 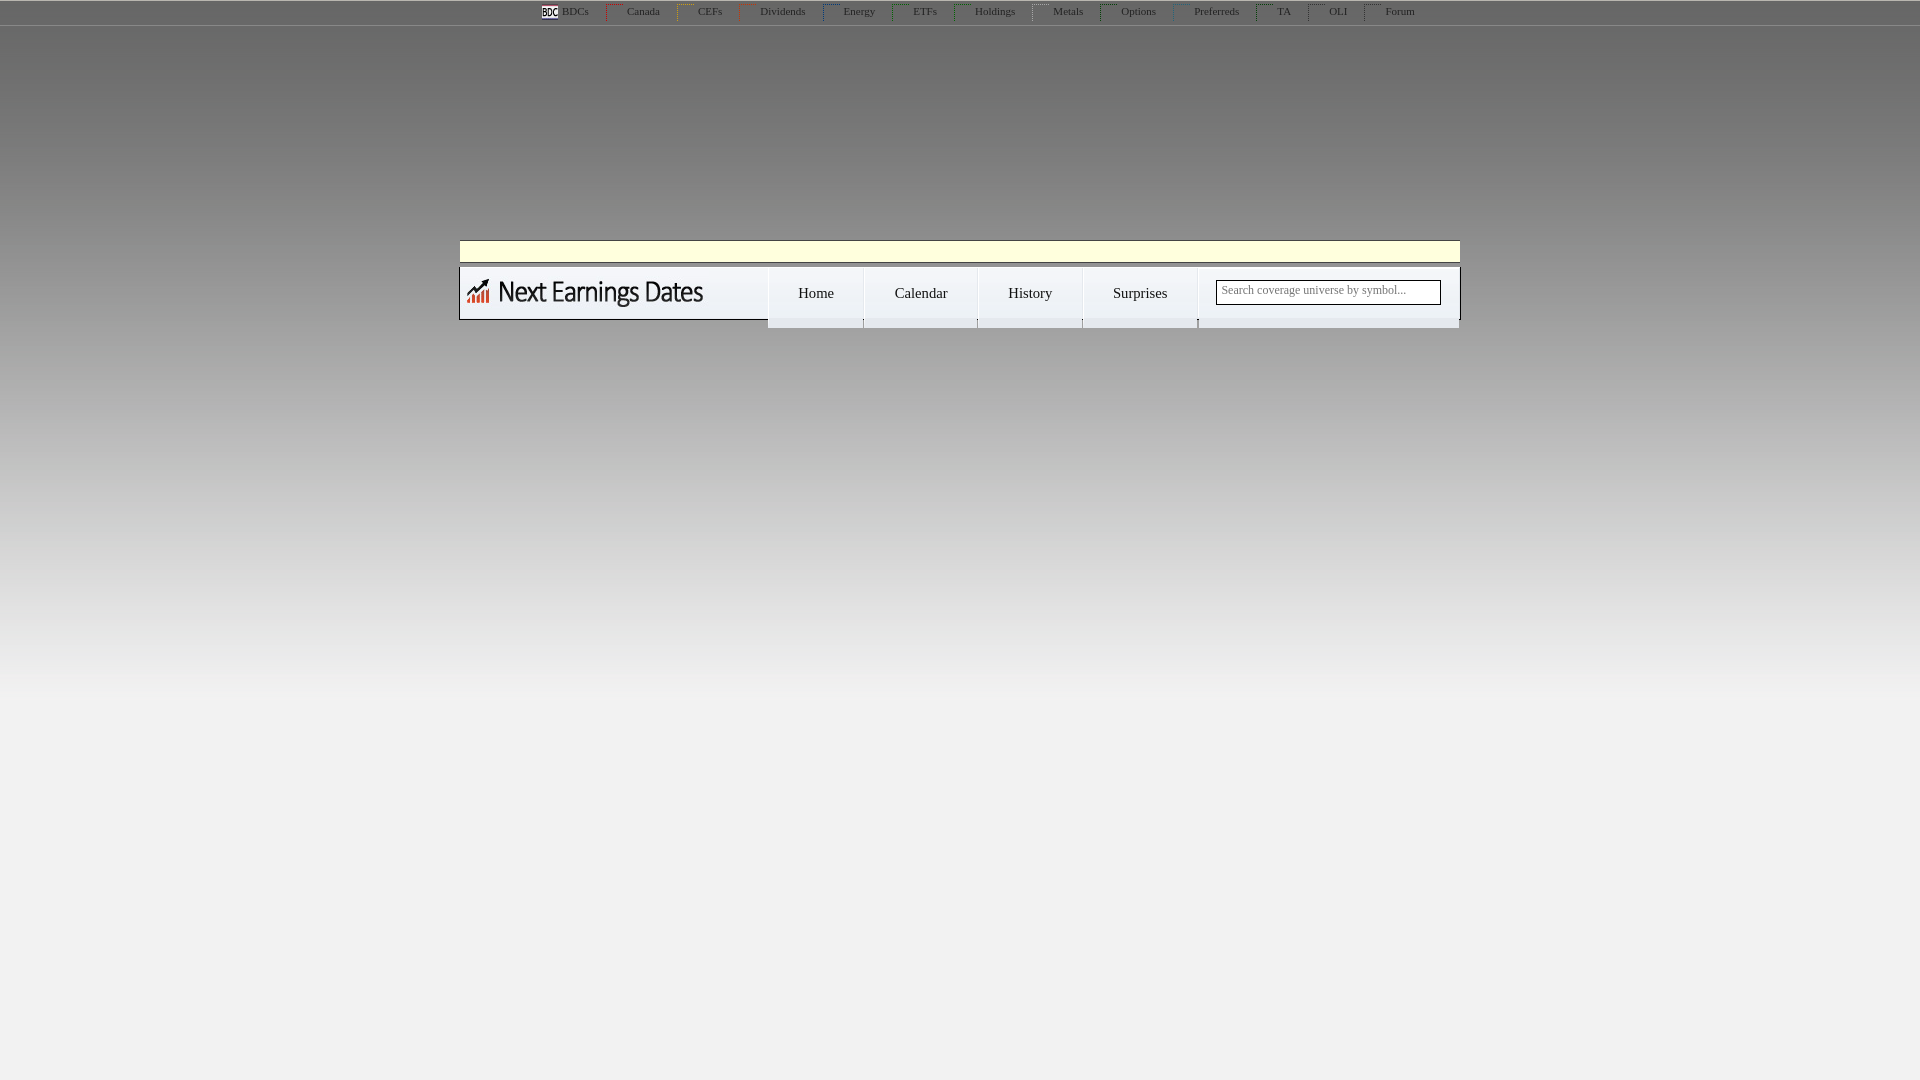 I want to click on CEF Channel, so click(x=699, y=11).